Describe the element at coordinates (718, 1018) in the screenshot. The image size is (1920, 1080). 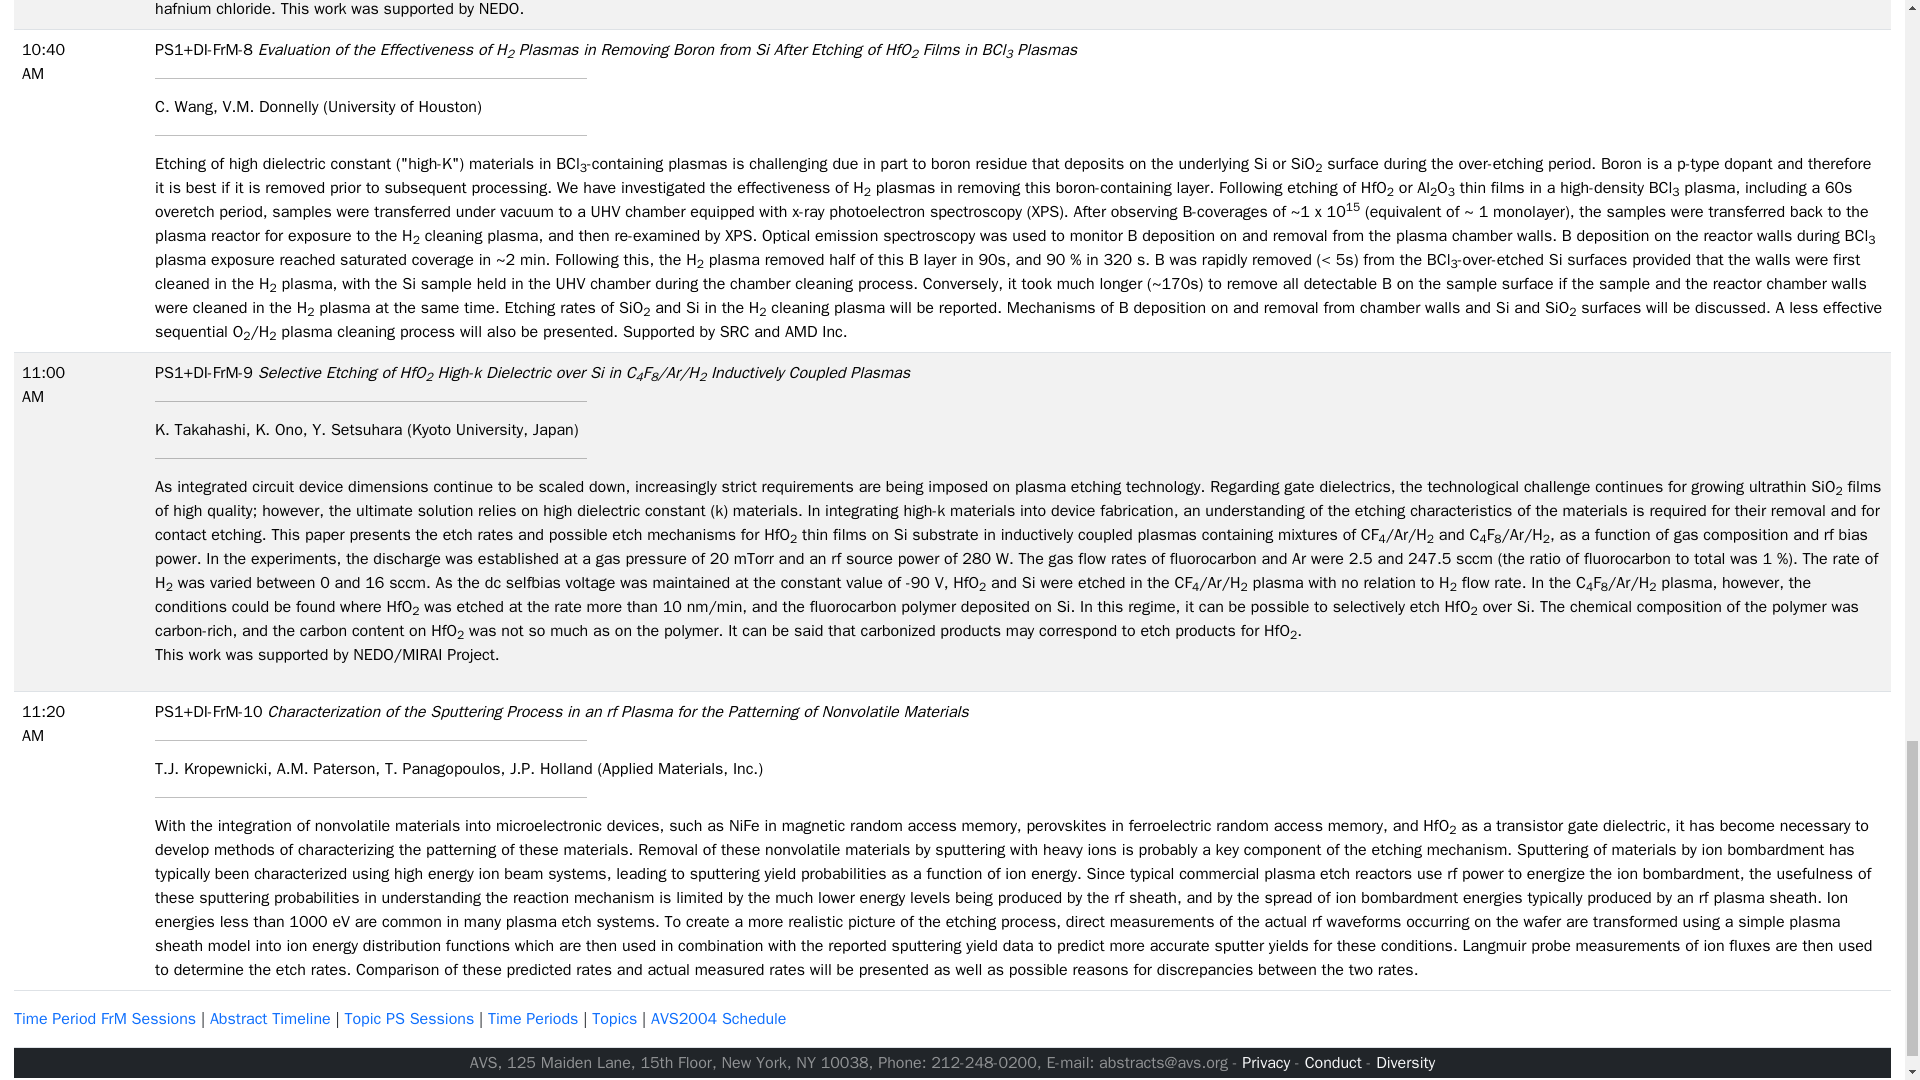
I see `AVS2004 Schedule` at that location.